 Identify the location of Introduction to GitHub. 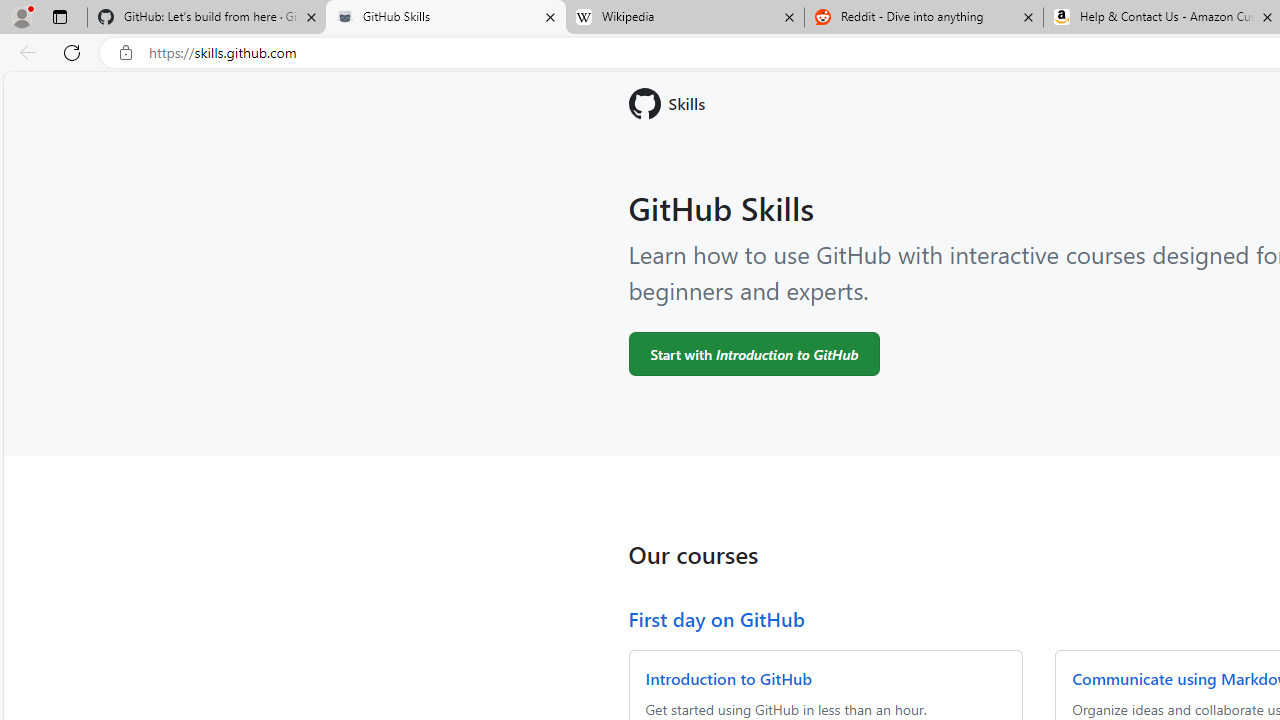
(728, 678).